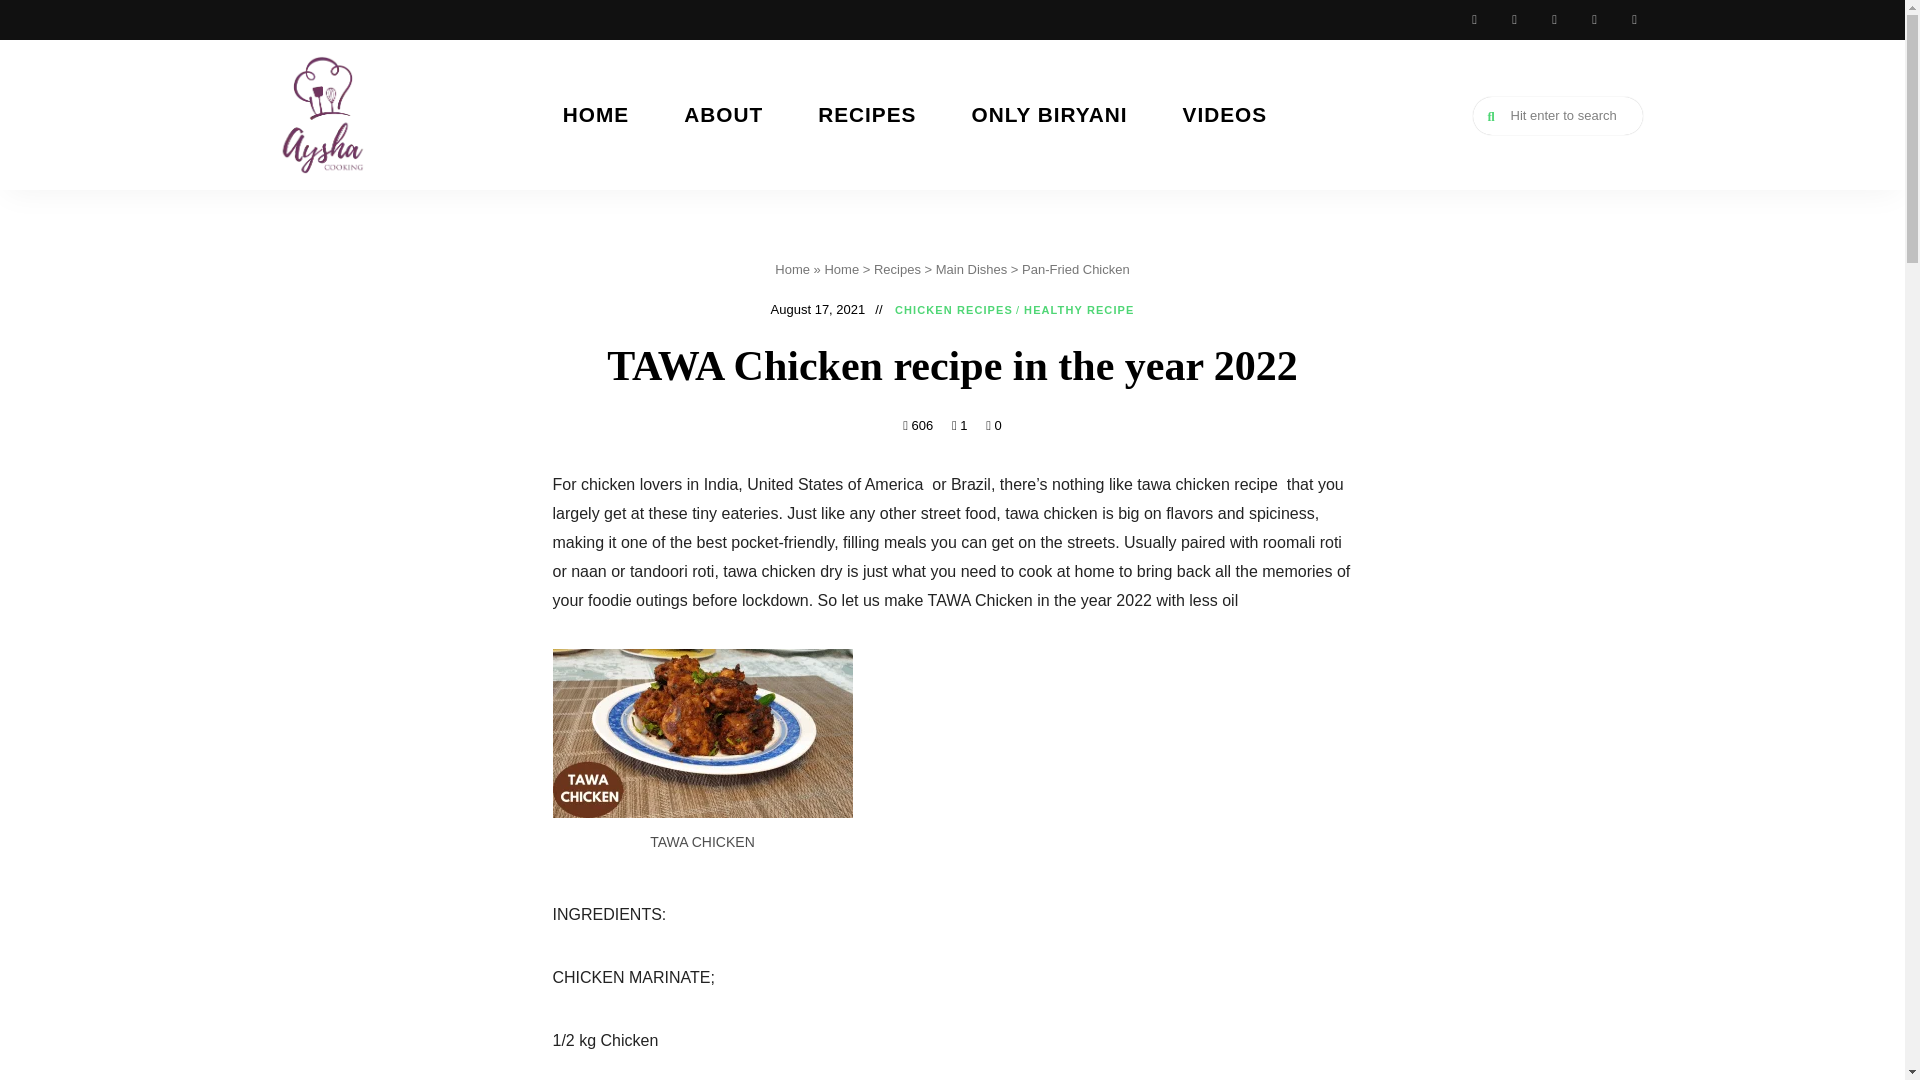 Image resolution: width=1920 pixels, height=1080 pixels. Describe the element at coordinates (312, 222) in the screenshot. I see `Aysha Cooking` at that location.